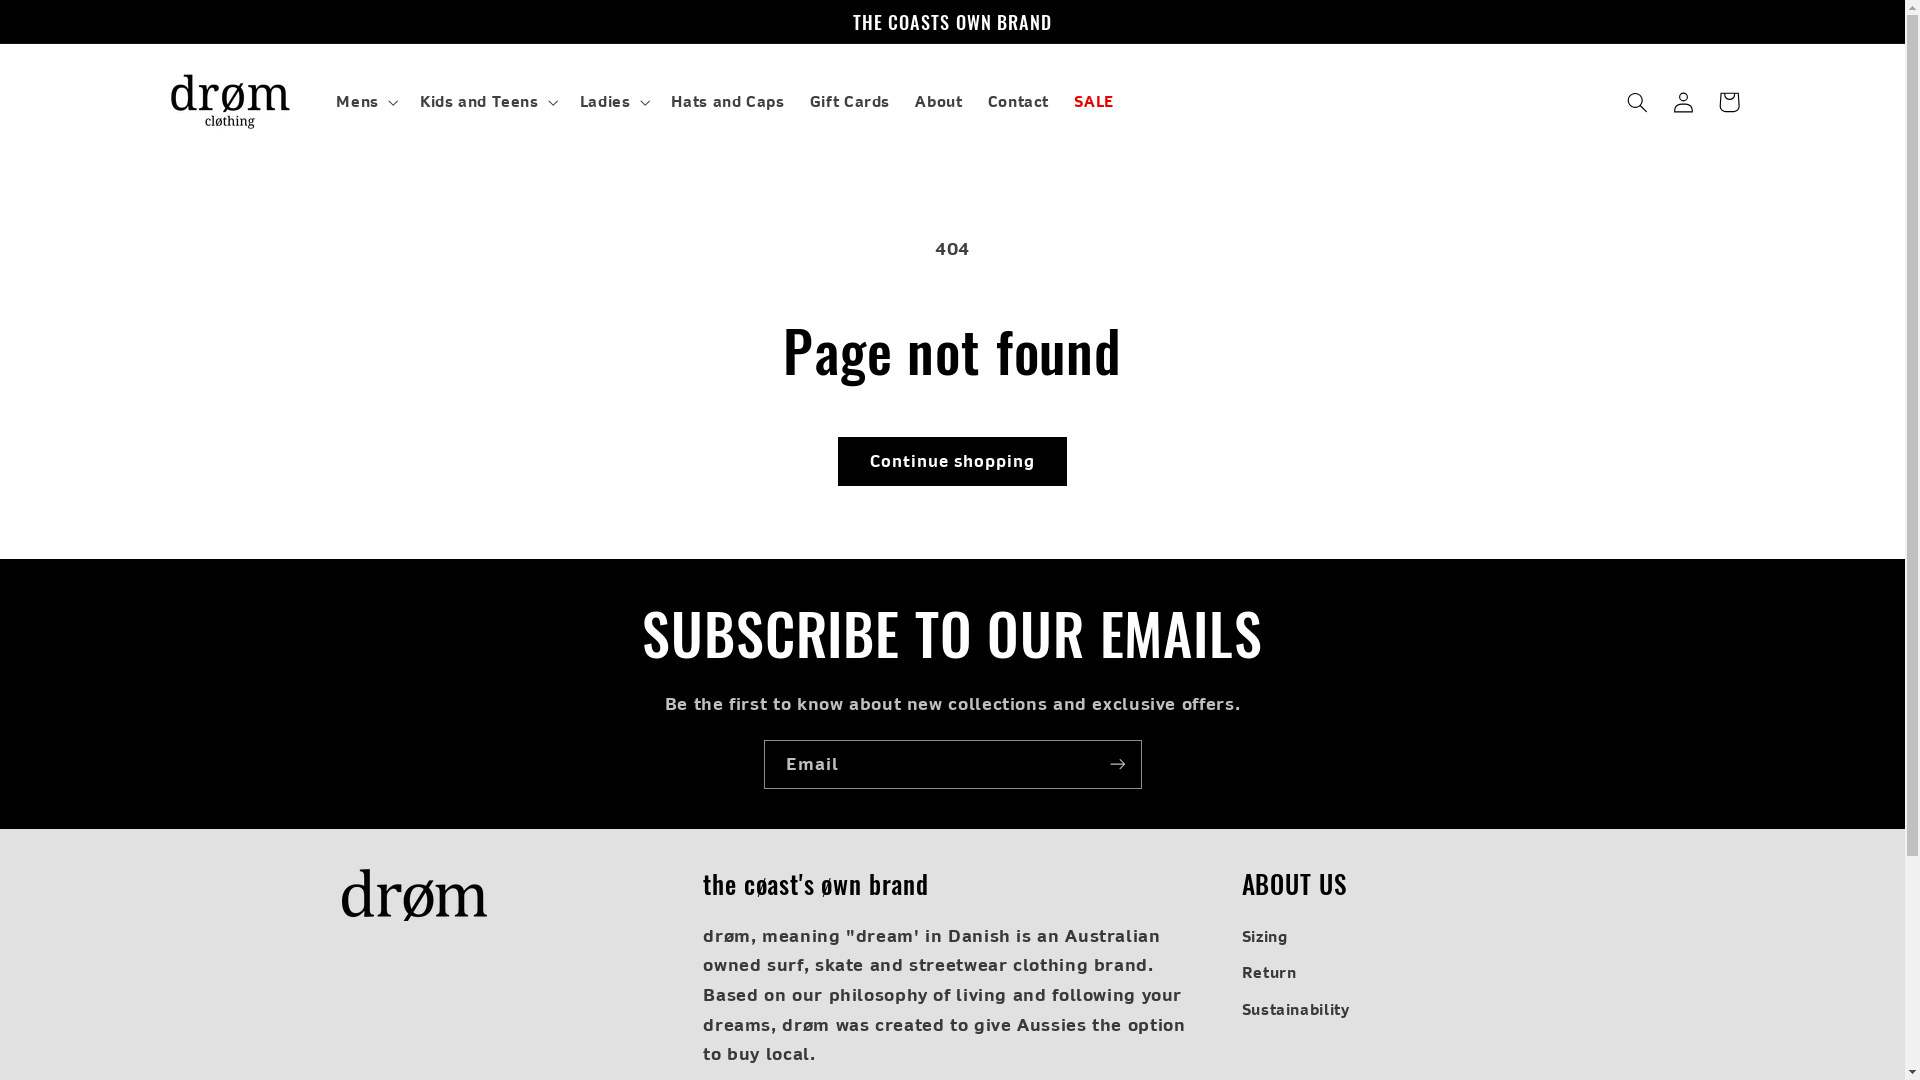 The width and height of the screenshot is (1920, 1080). What do you see at coordinates (728, 102) in the screenshot?
I see `Hats and Caps` at bounding box center [728, 102].